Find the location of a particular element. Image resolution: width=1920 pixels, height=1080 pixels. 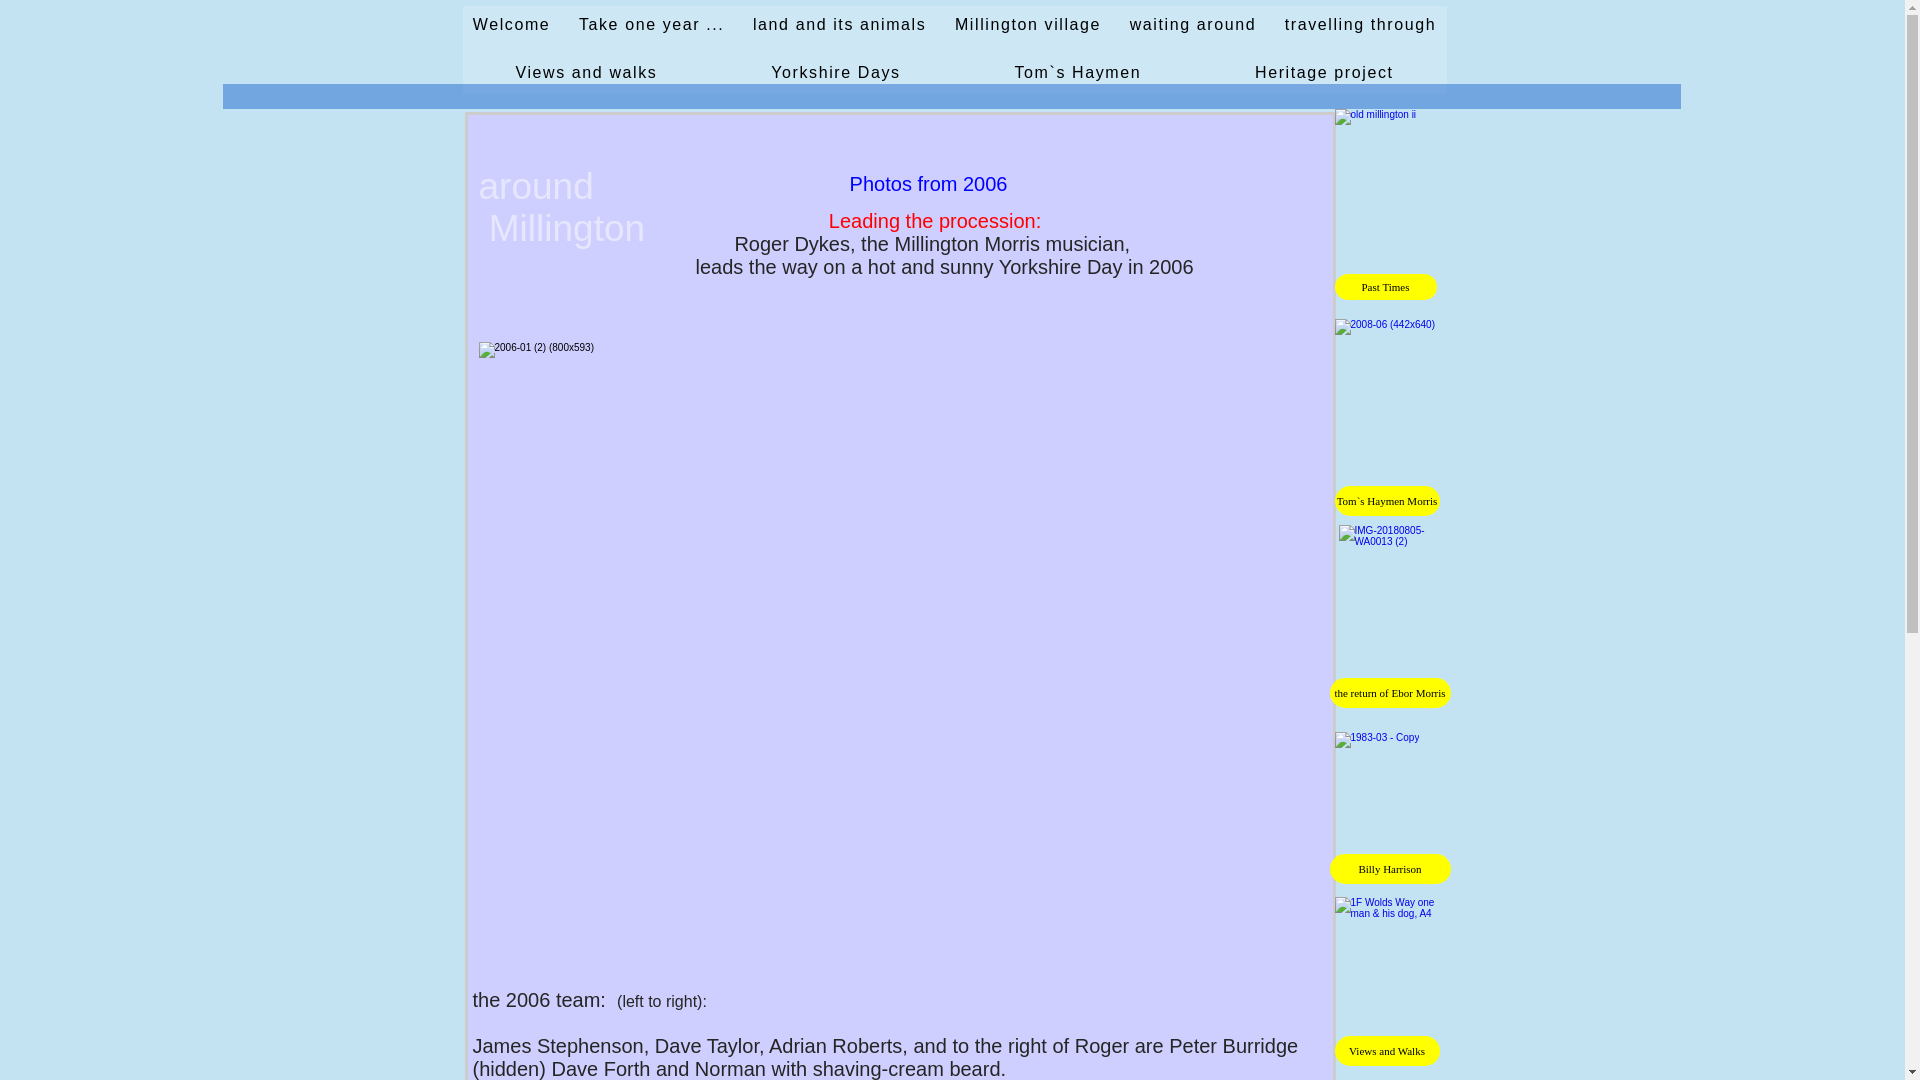

Welcome is located at coordinates (511, 26).